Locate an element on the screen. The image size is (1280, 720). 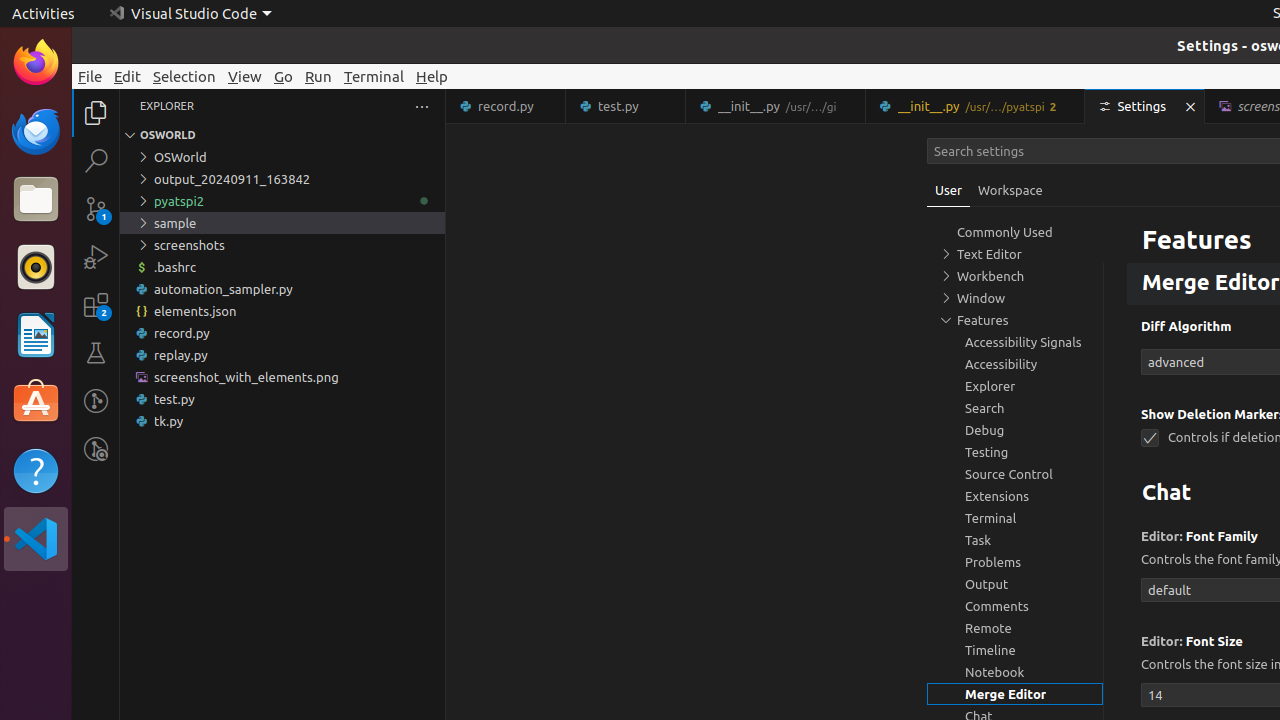
Selection is located at coordinates (184, 76).